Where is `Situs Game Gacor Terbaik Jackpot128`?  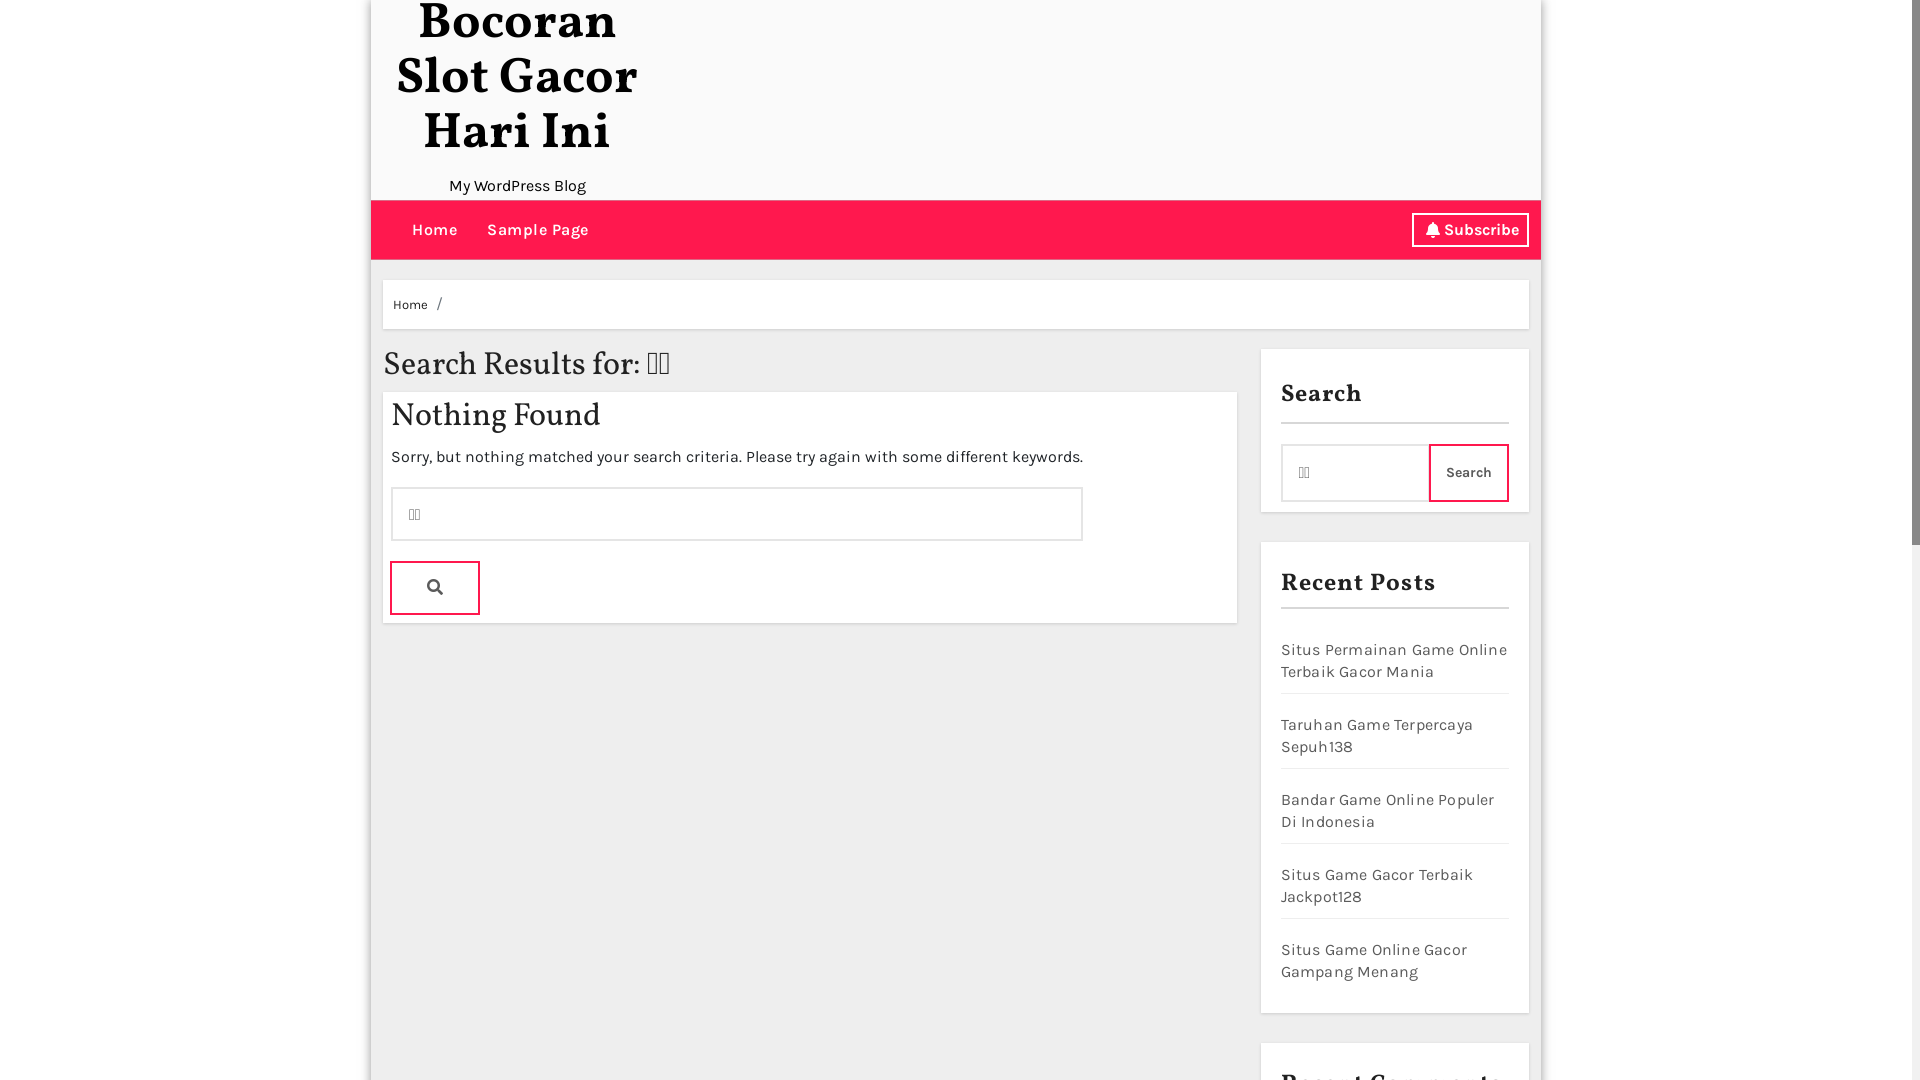
Situs Game Gacor Terbaik Jackpot128 is located at coordinates (1376, 886).